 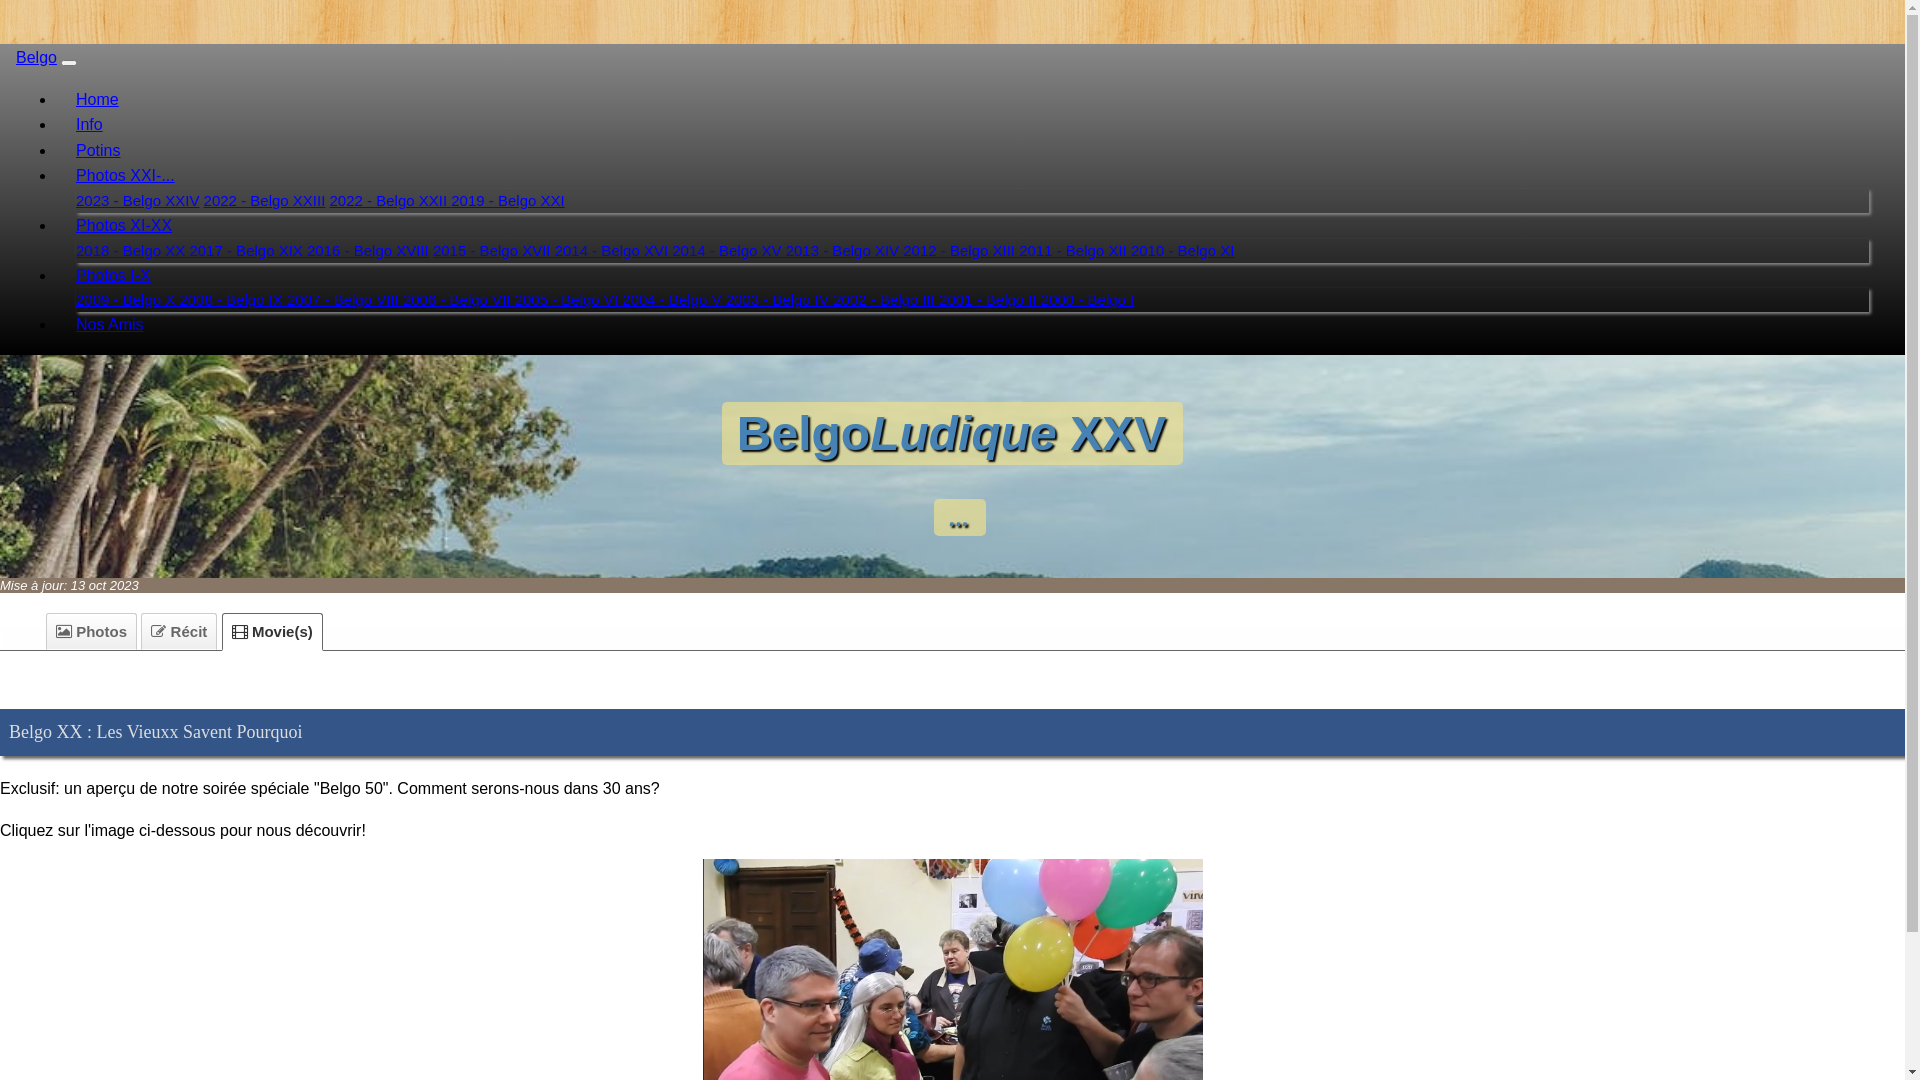 What do you see at coordinates (110, 324) in the screenshot?
I see `Nos Amis` at bounding box center [110, 324].